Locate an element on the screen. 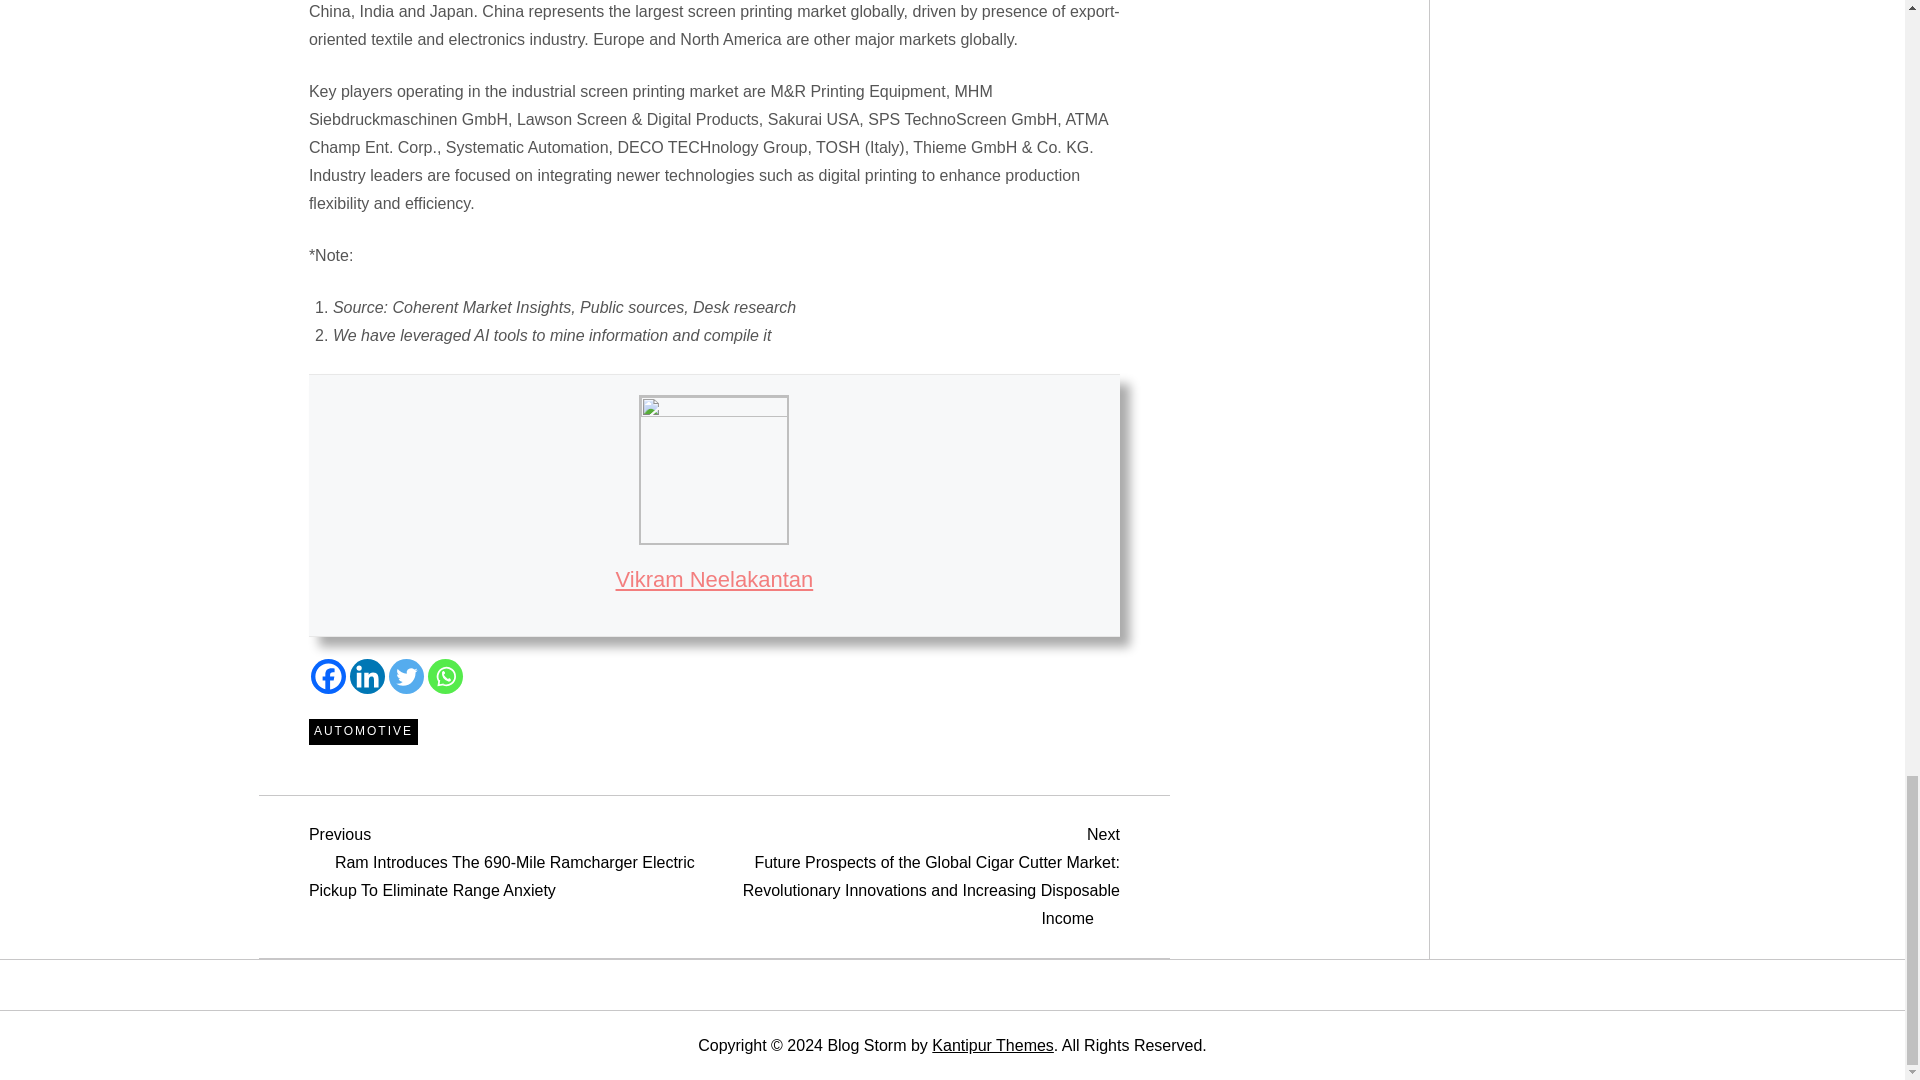 Image resolution: width=1920 pixels, height=1080 pixels. Vikram Neelakantan is located at coordinates (715, 579).